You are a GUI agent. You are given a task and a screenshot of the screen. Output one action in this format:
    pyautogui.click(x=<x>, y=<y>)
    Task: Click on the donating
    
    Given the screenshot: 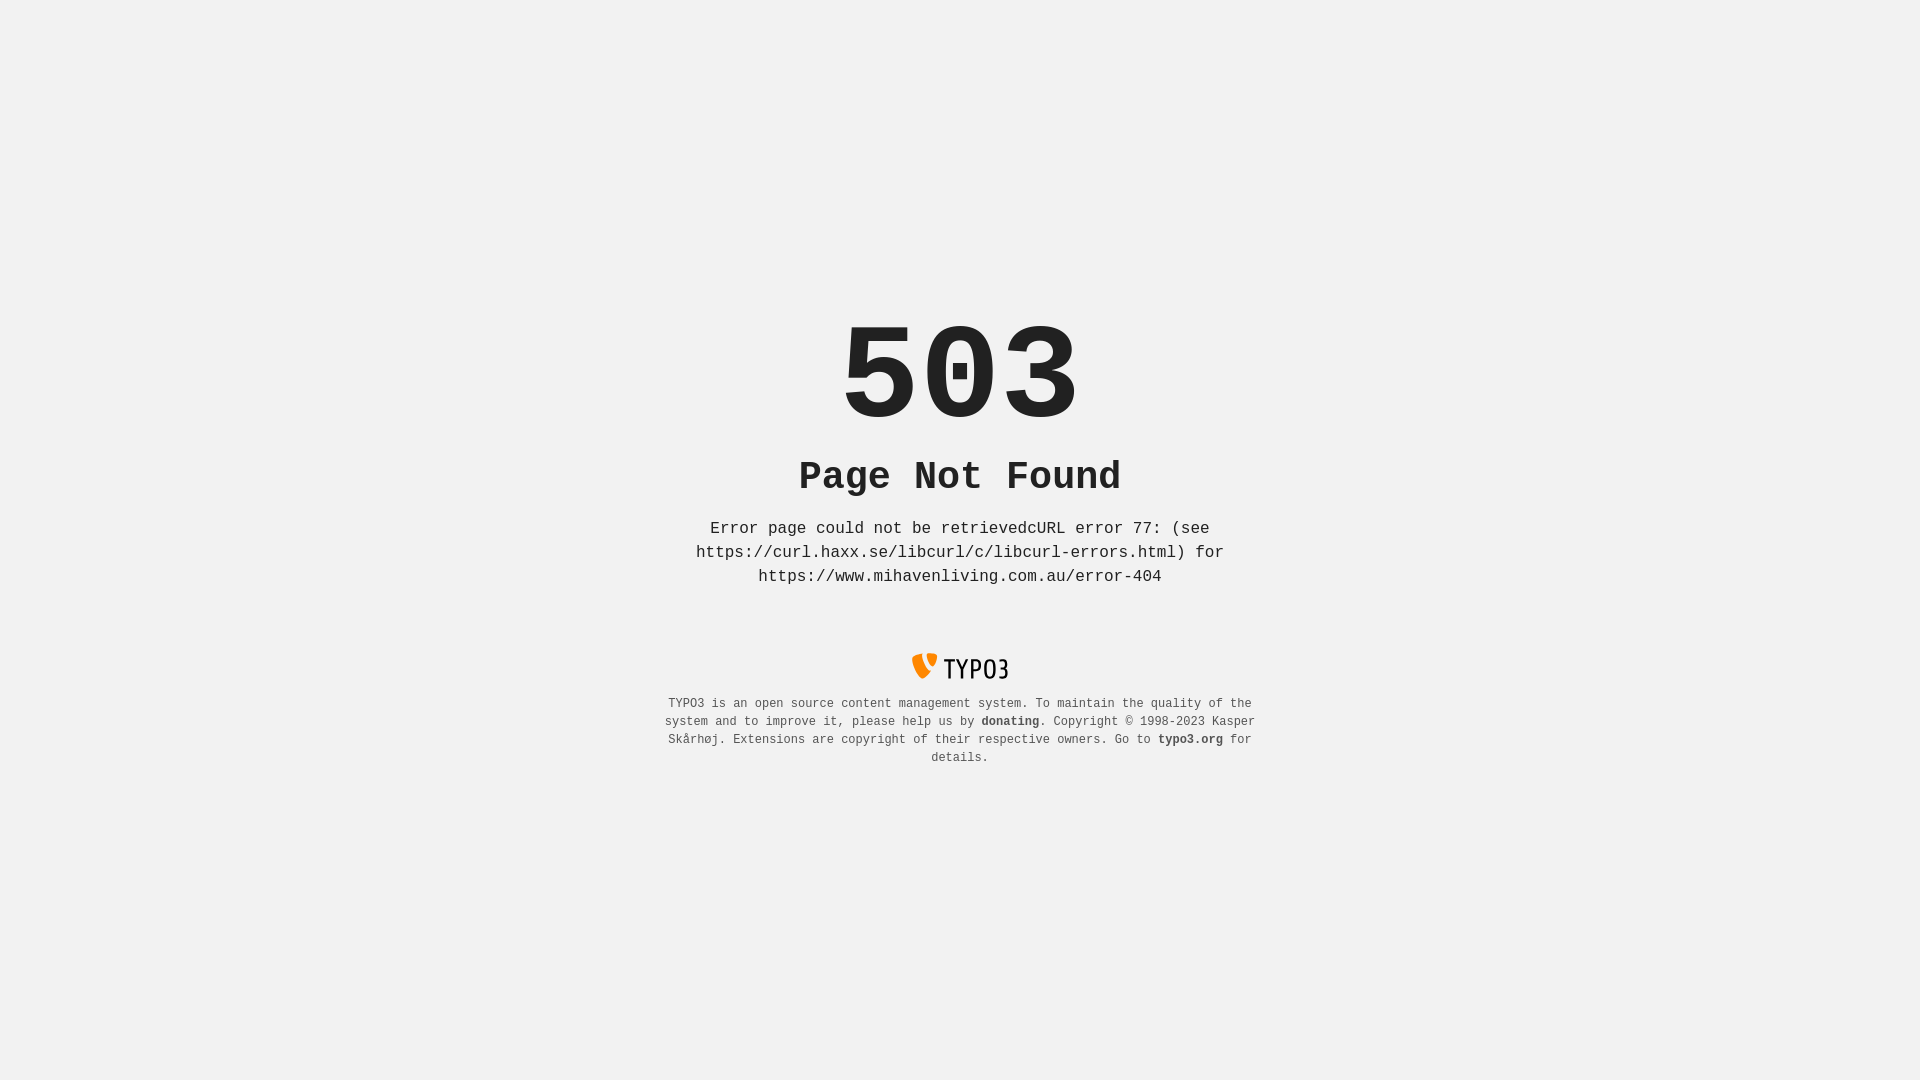 What is the action you would take?
    pyautogui.click(x=1011, y=722)
    